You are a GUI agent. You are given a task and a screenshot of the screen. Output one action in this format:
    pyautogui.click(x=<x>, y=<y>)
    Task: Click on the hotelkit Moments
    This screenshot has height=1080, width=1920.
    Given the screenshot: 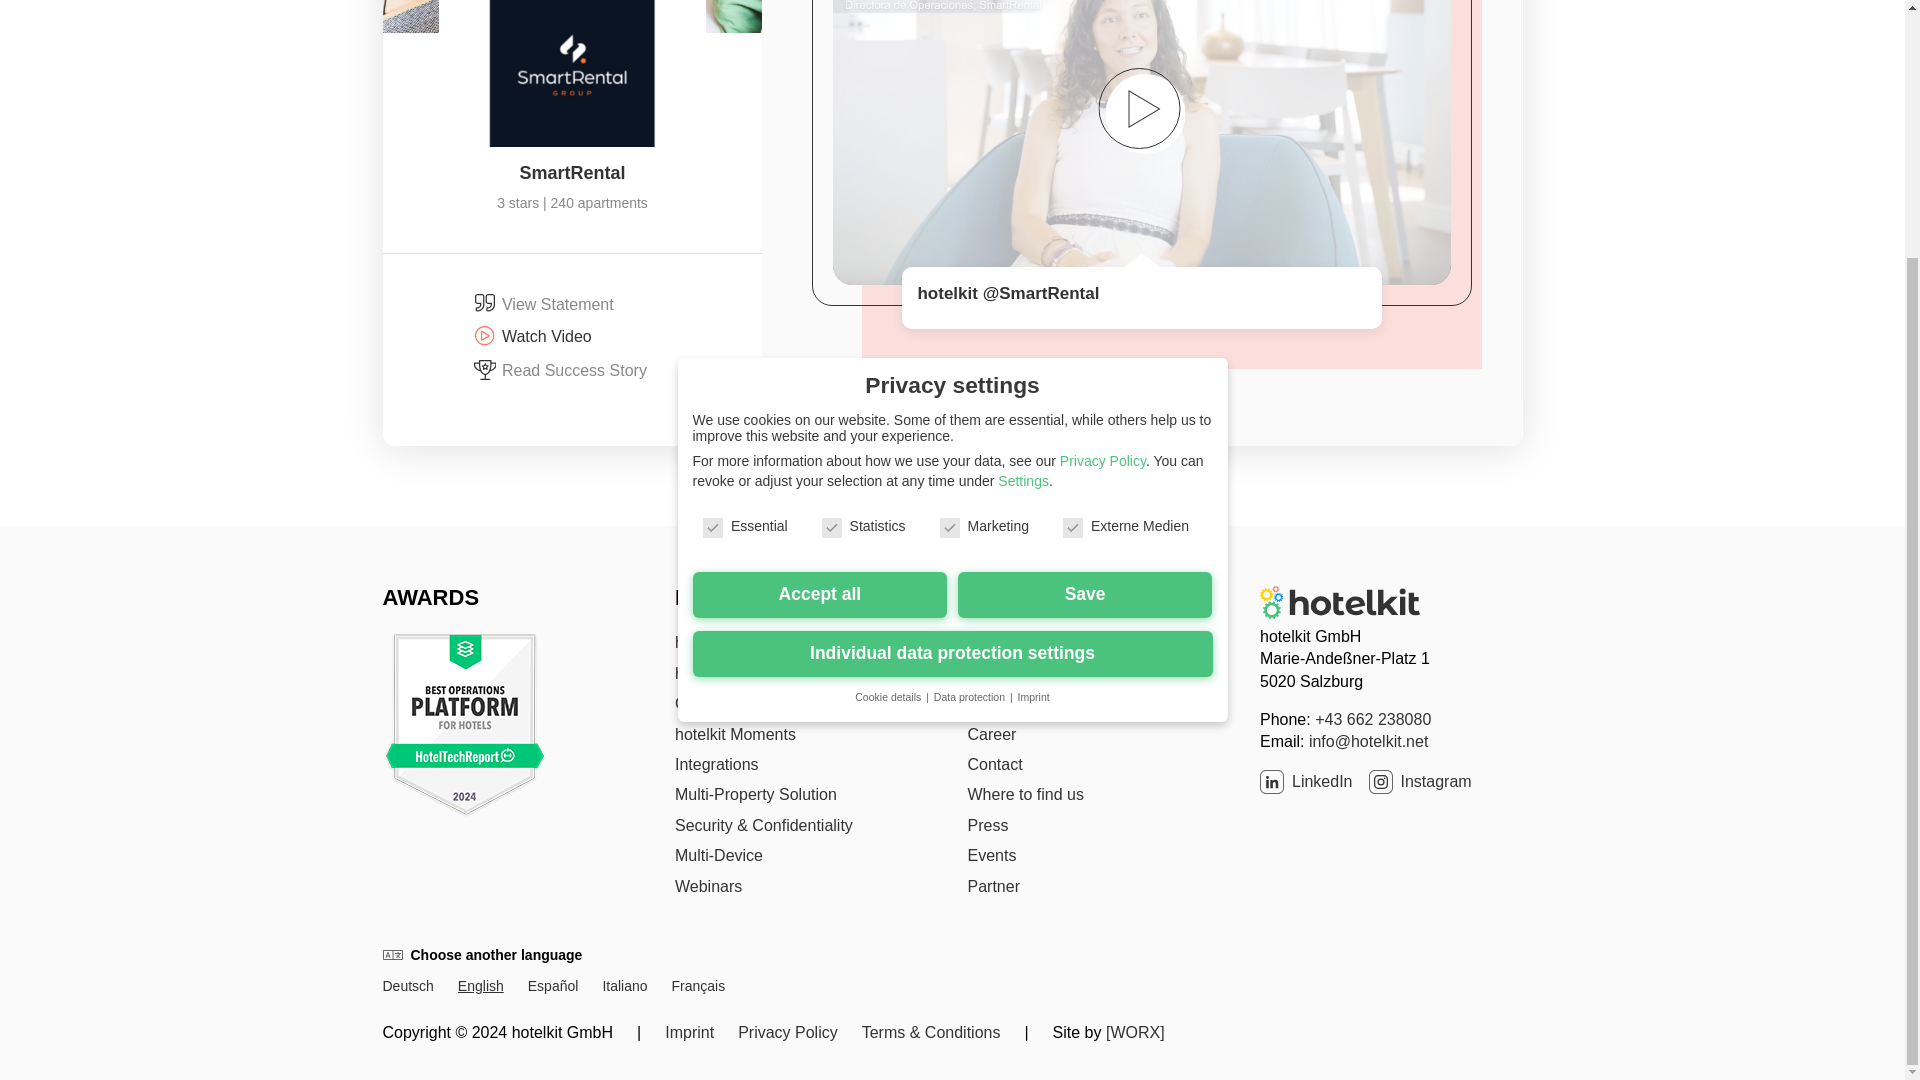 What is the action you would take?
    pyautogui.click(x=736, y=734)
    